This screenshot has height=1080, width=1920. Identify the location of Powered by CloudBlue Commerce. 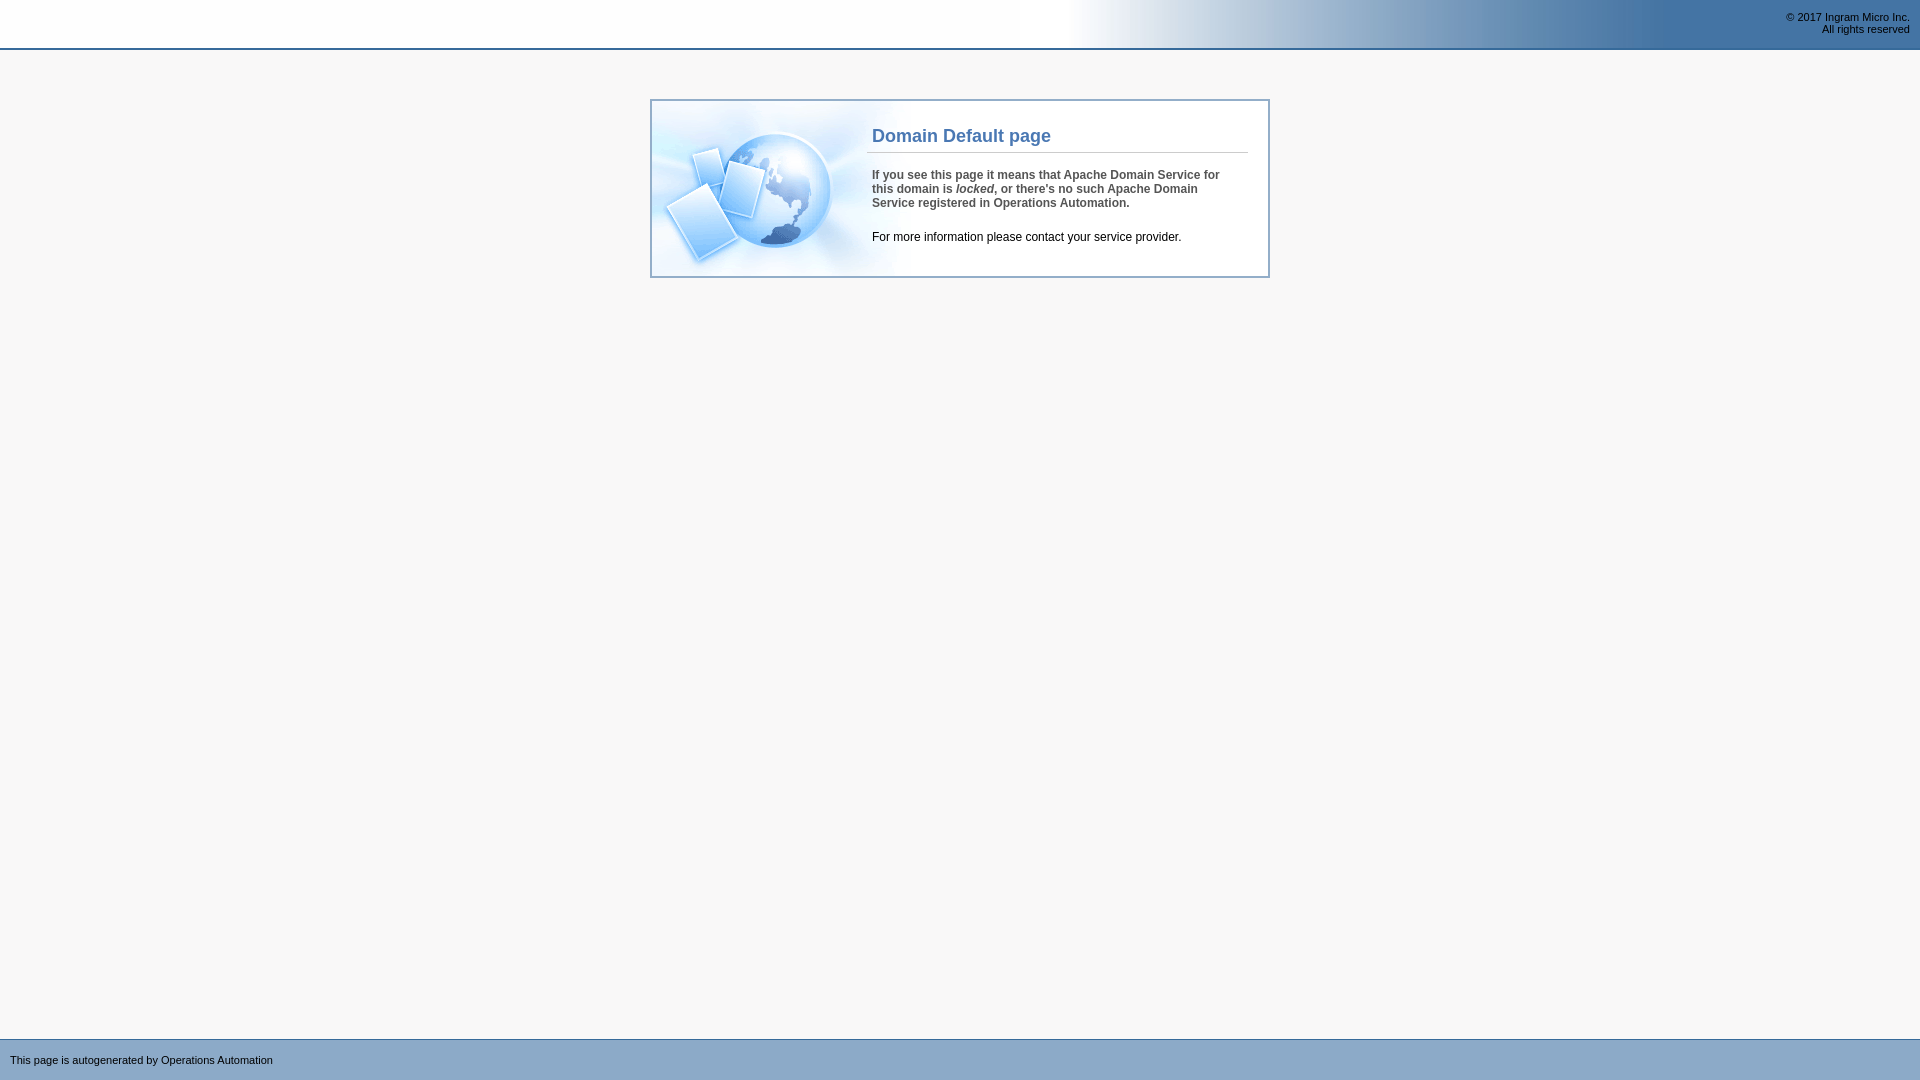
(1910, 1046).